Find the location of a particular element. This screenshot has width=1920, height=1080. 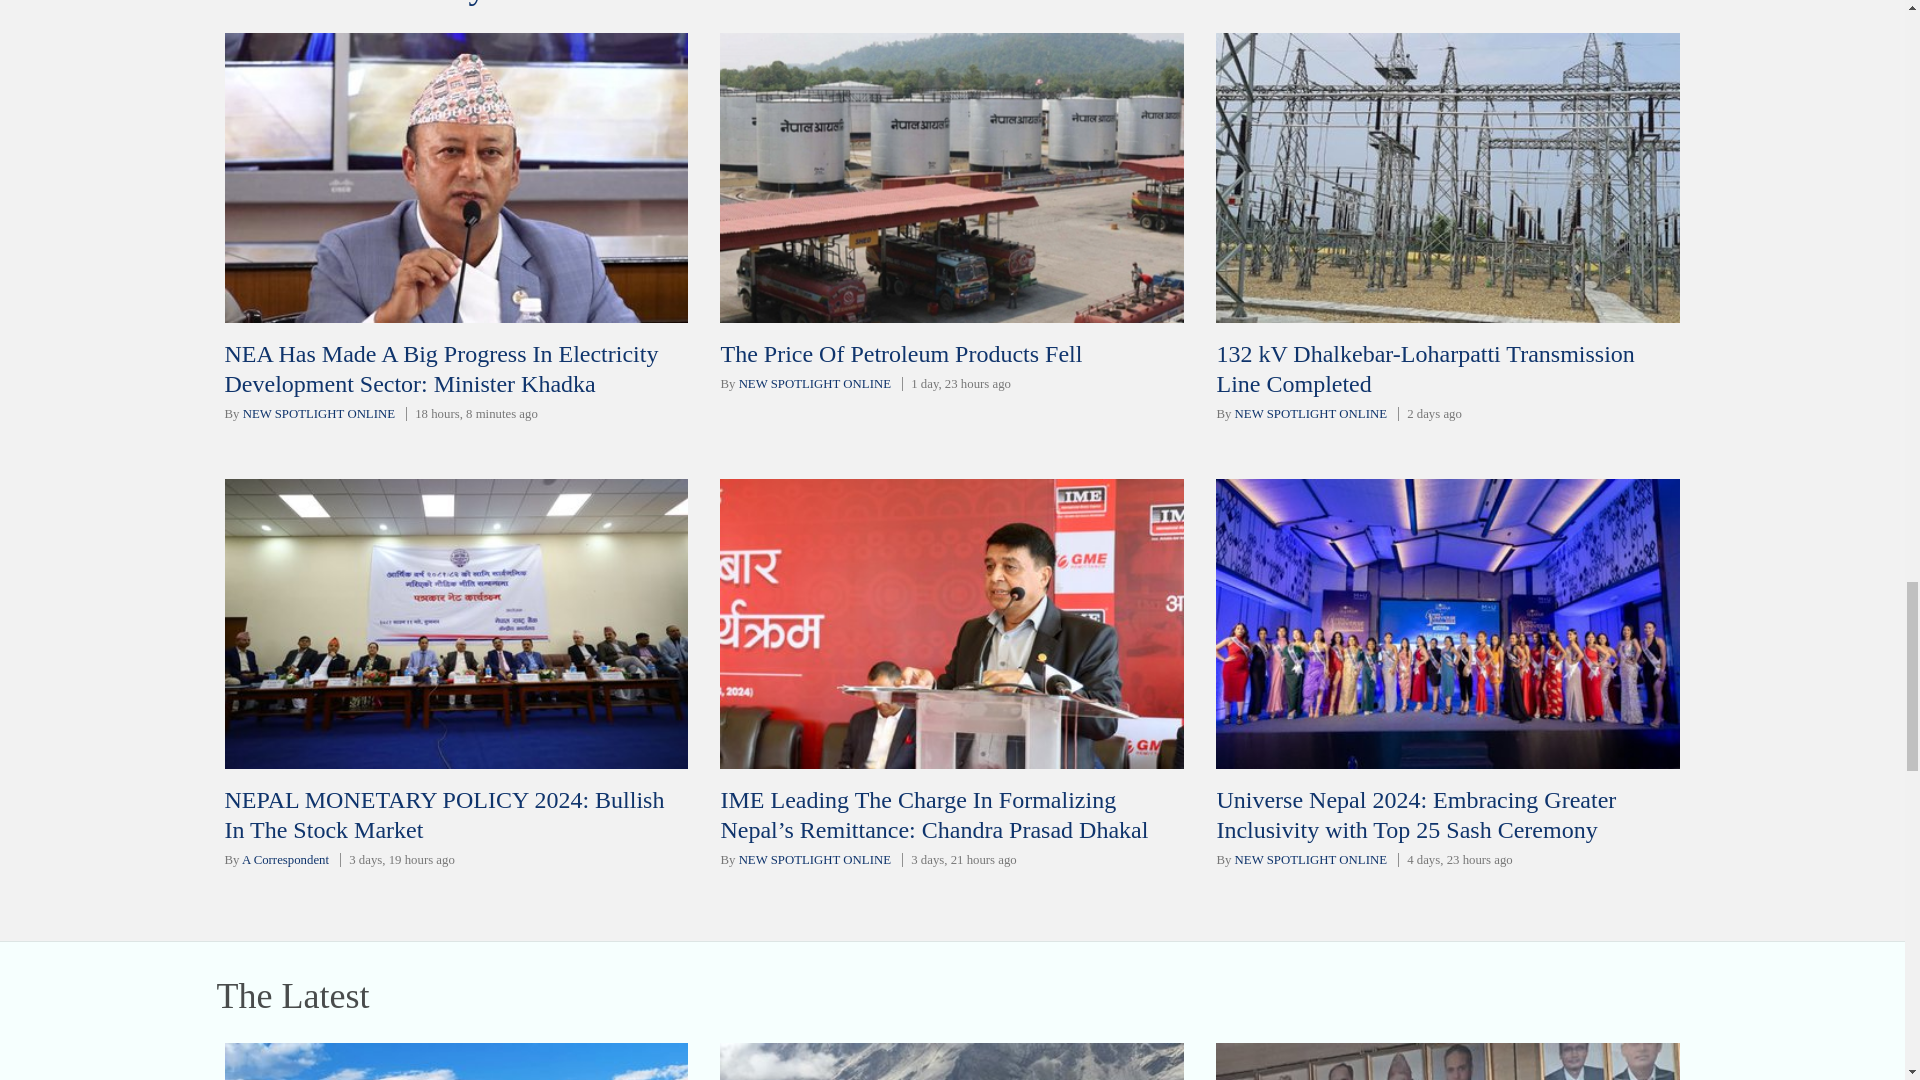

NEW SPOTLIGHT ONLINE is located at coordinates (814, 383).